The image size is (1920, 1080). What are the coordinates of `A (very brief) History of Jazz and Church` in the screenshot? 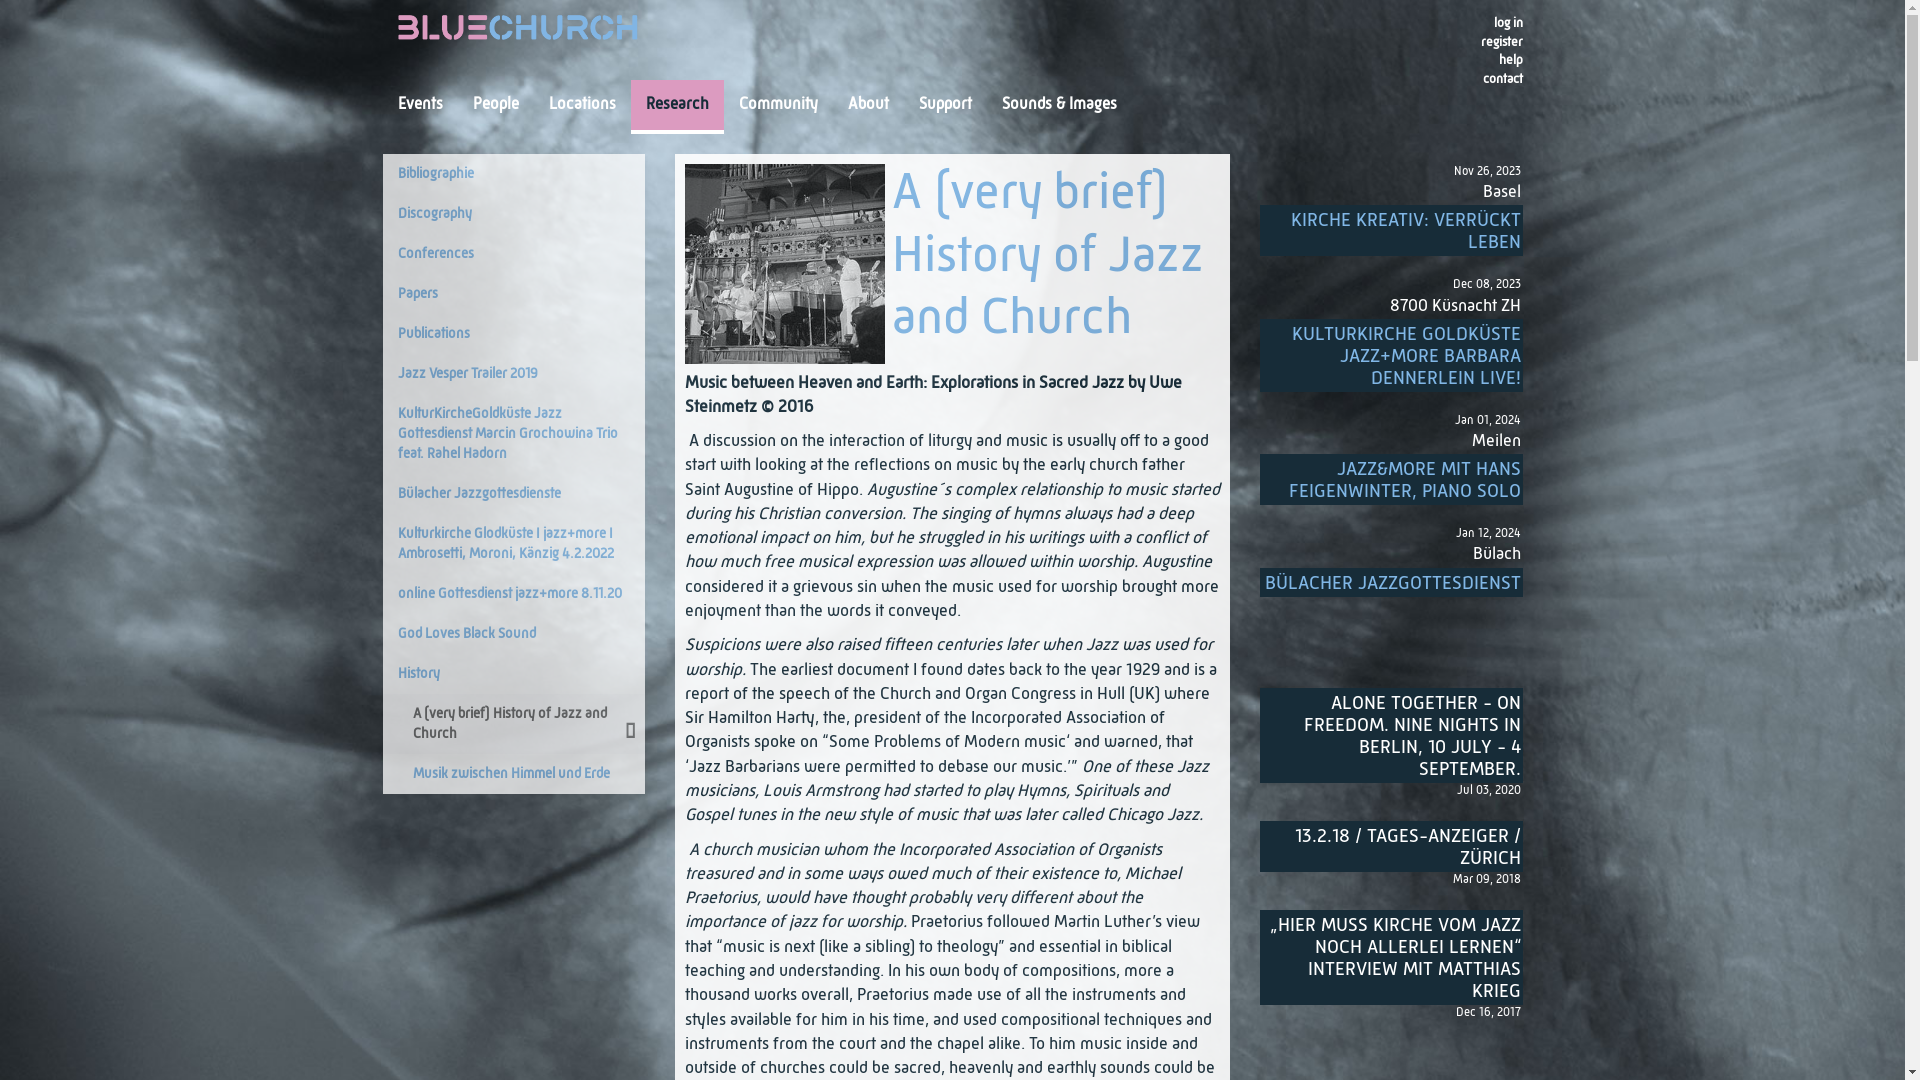 It's located at (785, 264).